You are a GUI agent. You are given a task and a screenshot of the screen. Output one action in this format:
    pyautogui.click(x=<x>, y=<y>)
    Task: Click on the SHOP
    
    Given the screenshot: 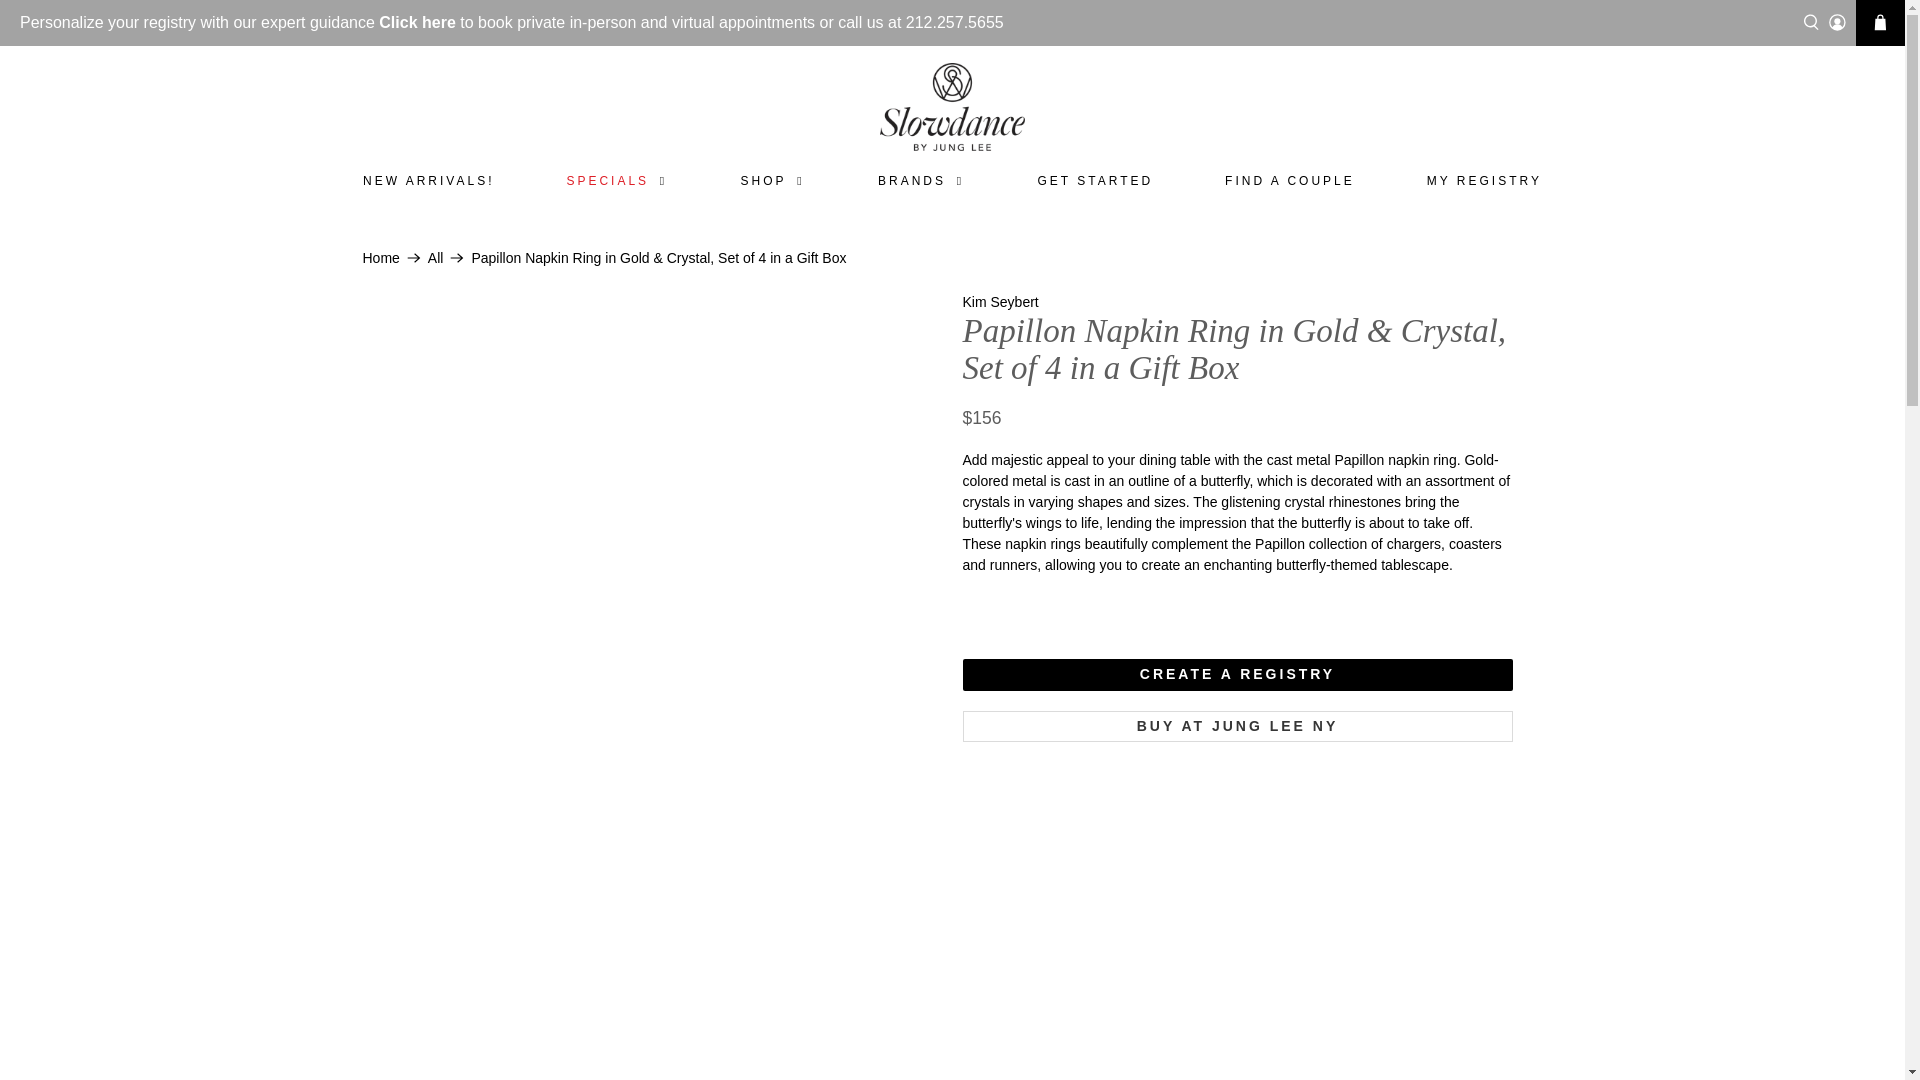 What is the action you would take?
    pyautogui.click(x=773, y=180)
    